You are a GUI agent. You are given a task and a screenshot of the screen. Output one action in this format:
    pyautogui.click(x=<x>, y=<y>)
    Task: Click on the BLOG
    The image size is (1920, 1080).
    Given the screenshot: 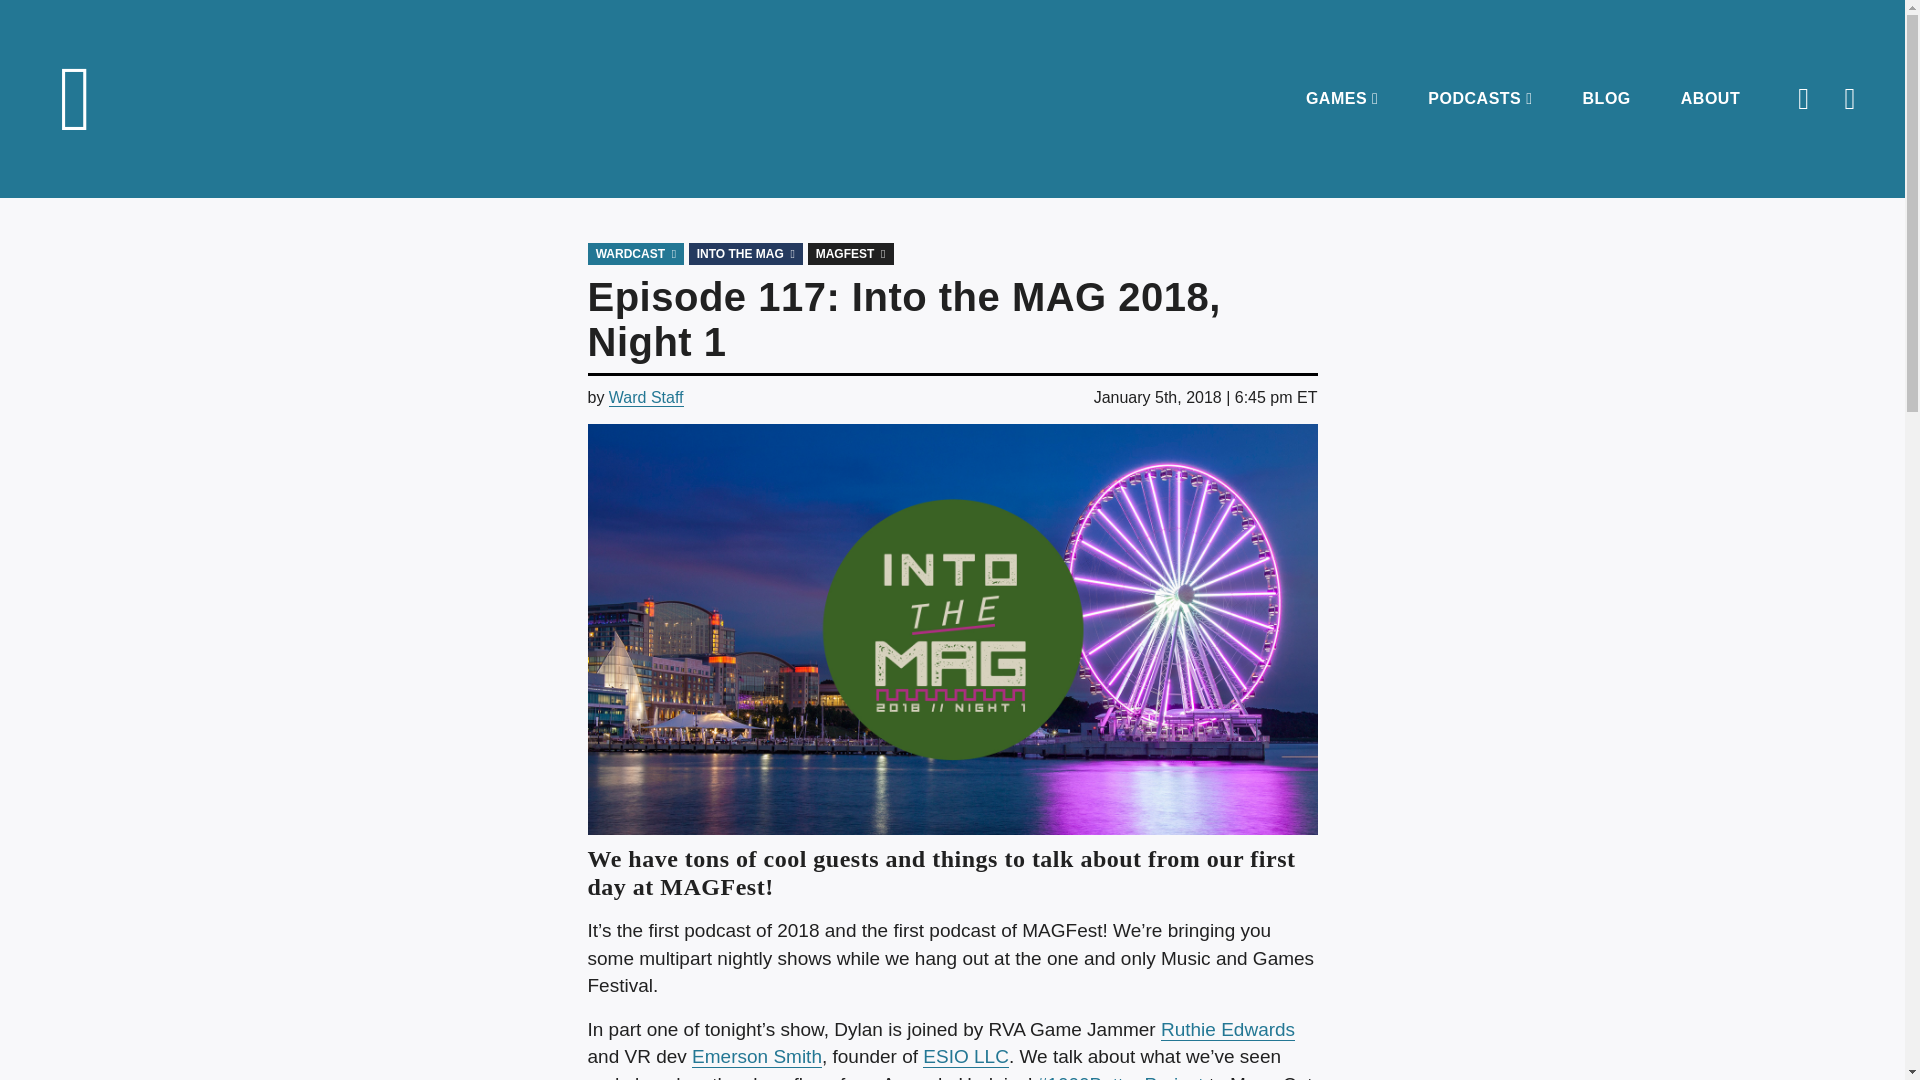 What is the action you would take?
    pyautogui.click(x=1606, y=98)
    